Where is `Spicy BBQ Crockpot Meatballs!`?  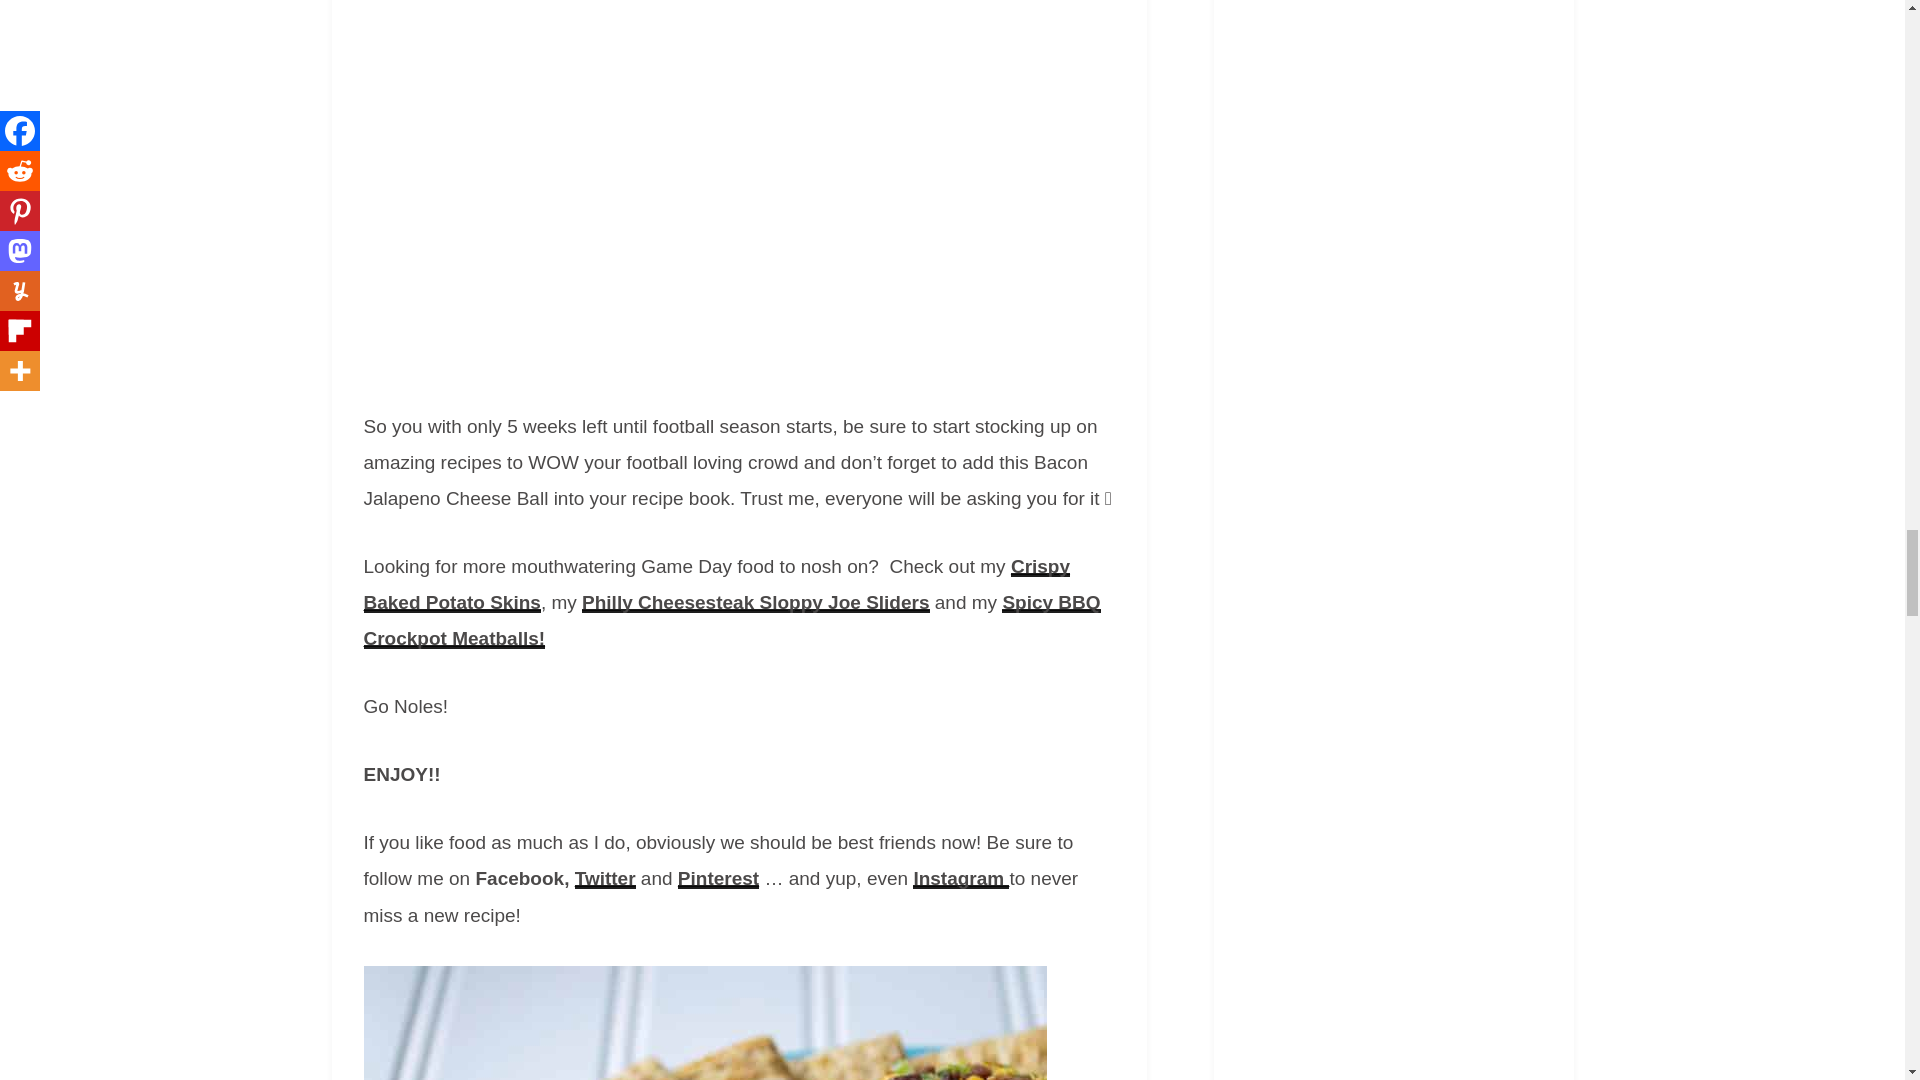 Spicy BBQ Crockpot Meatballs! is located at coordinates (732, 620).